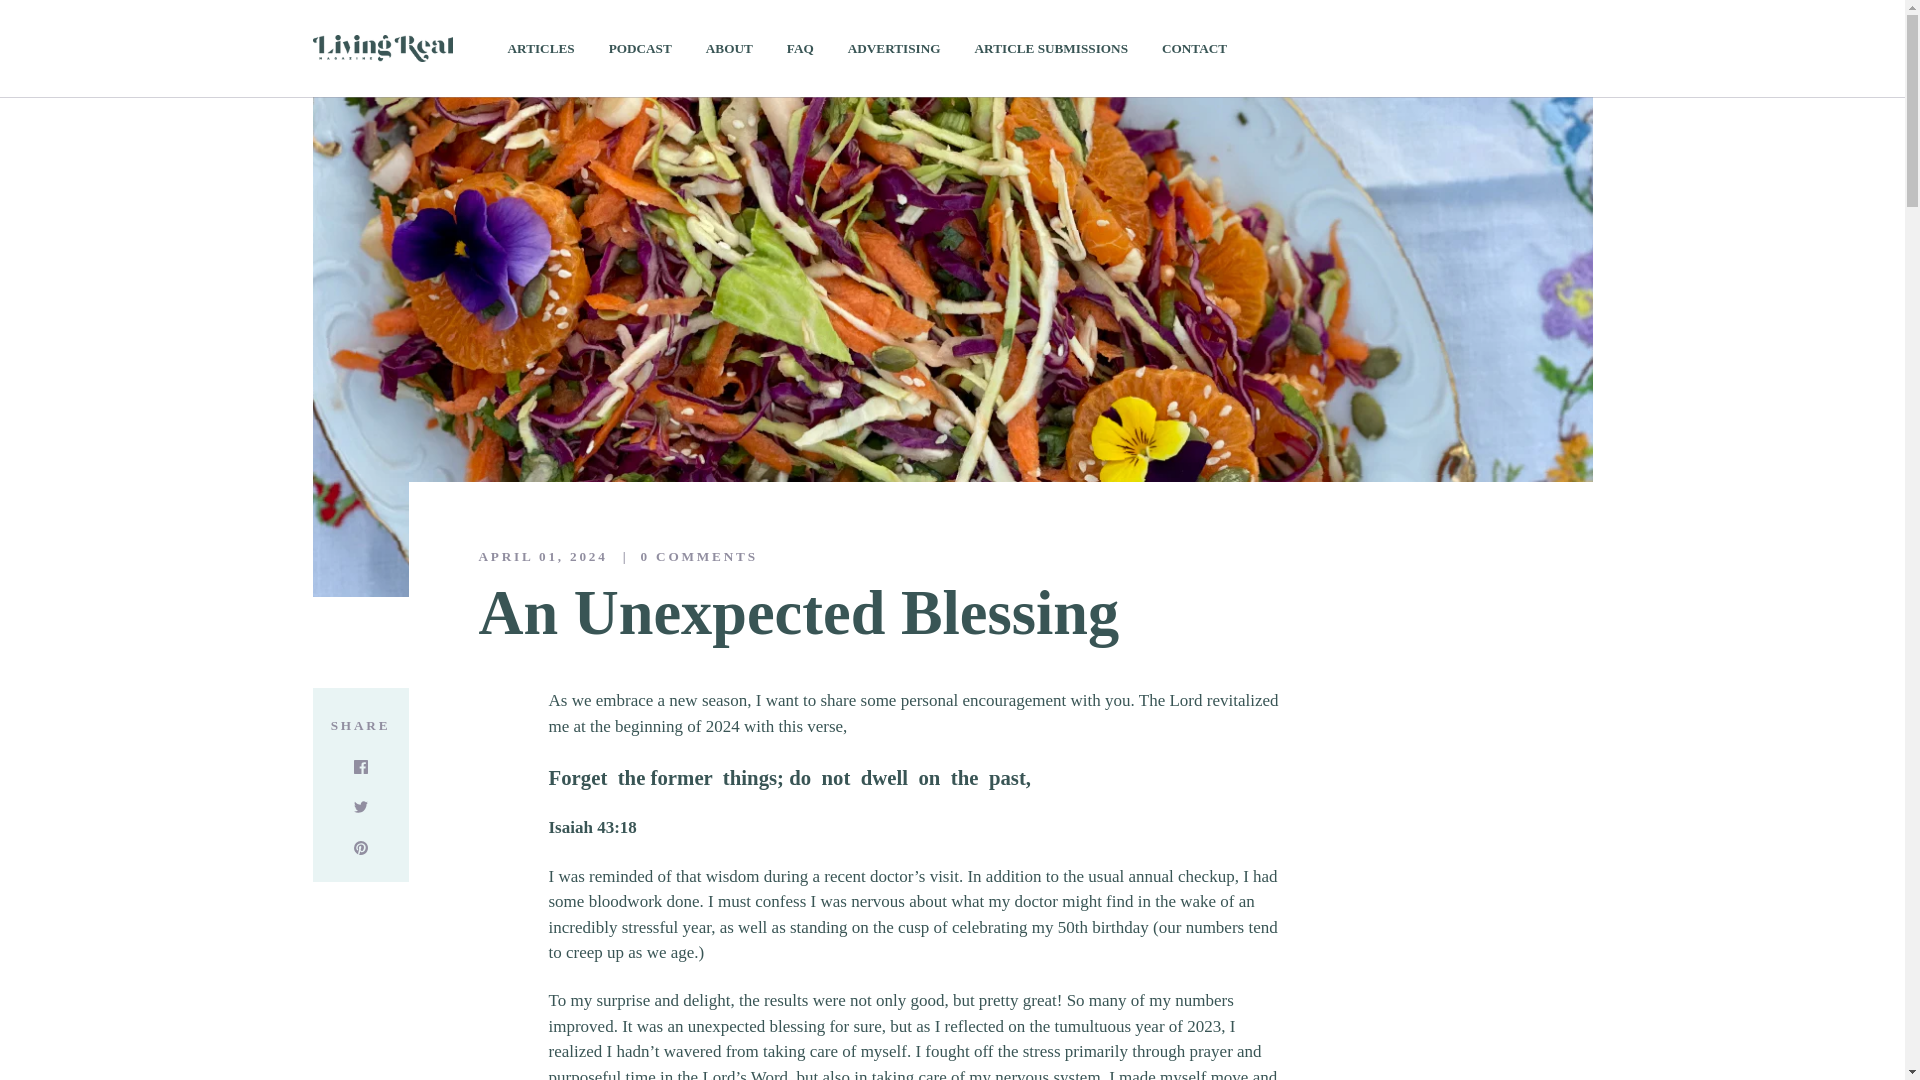 This screenshot has height=1080, width=1920. What do you see at coordinates (1052, 48) in the screenshot?
I see `ARTICLE SUBMISSIONS` at bounding box center [1052, 48].